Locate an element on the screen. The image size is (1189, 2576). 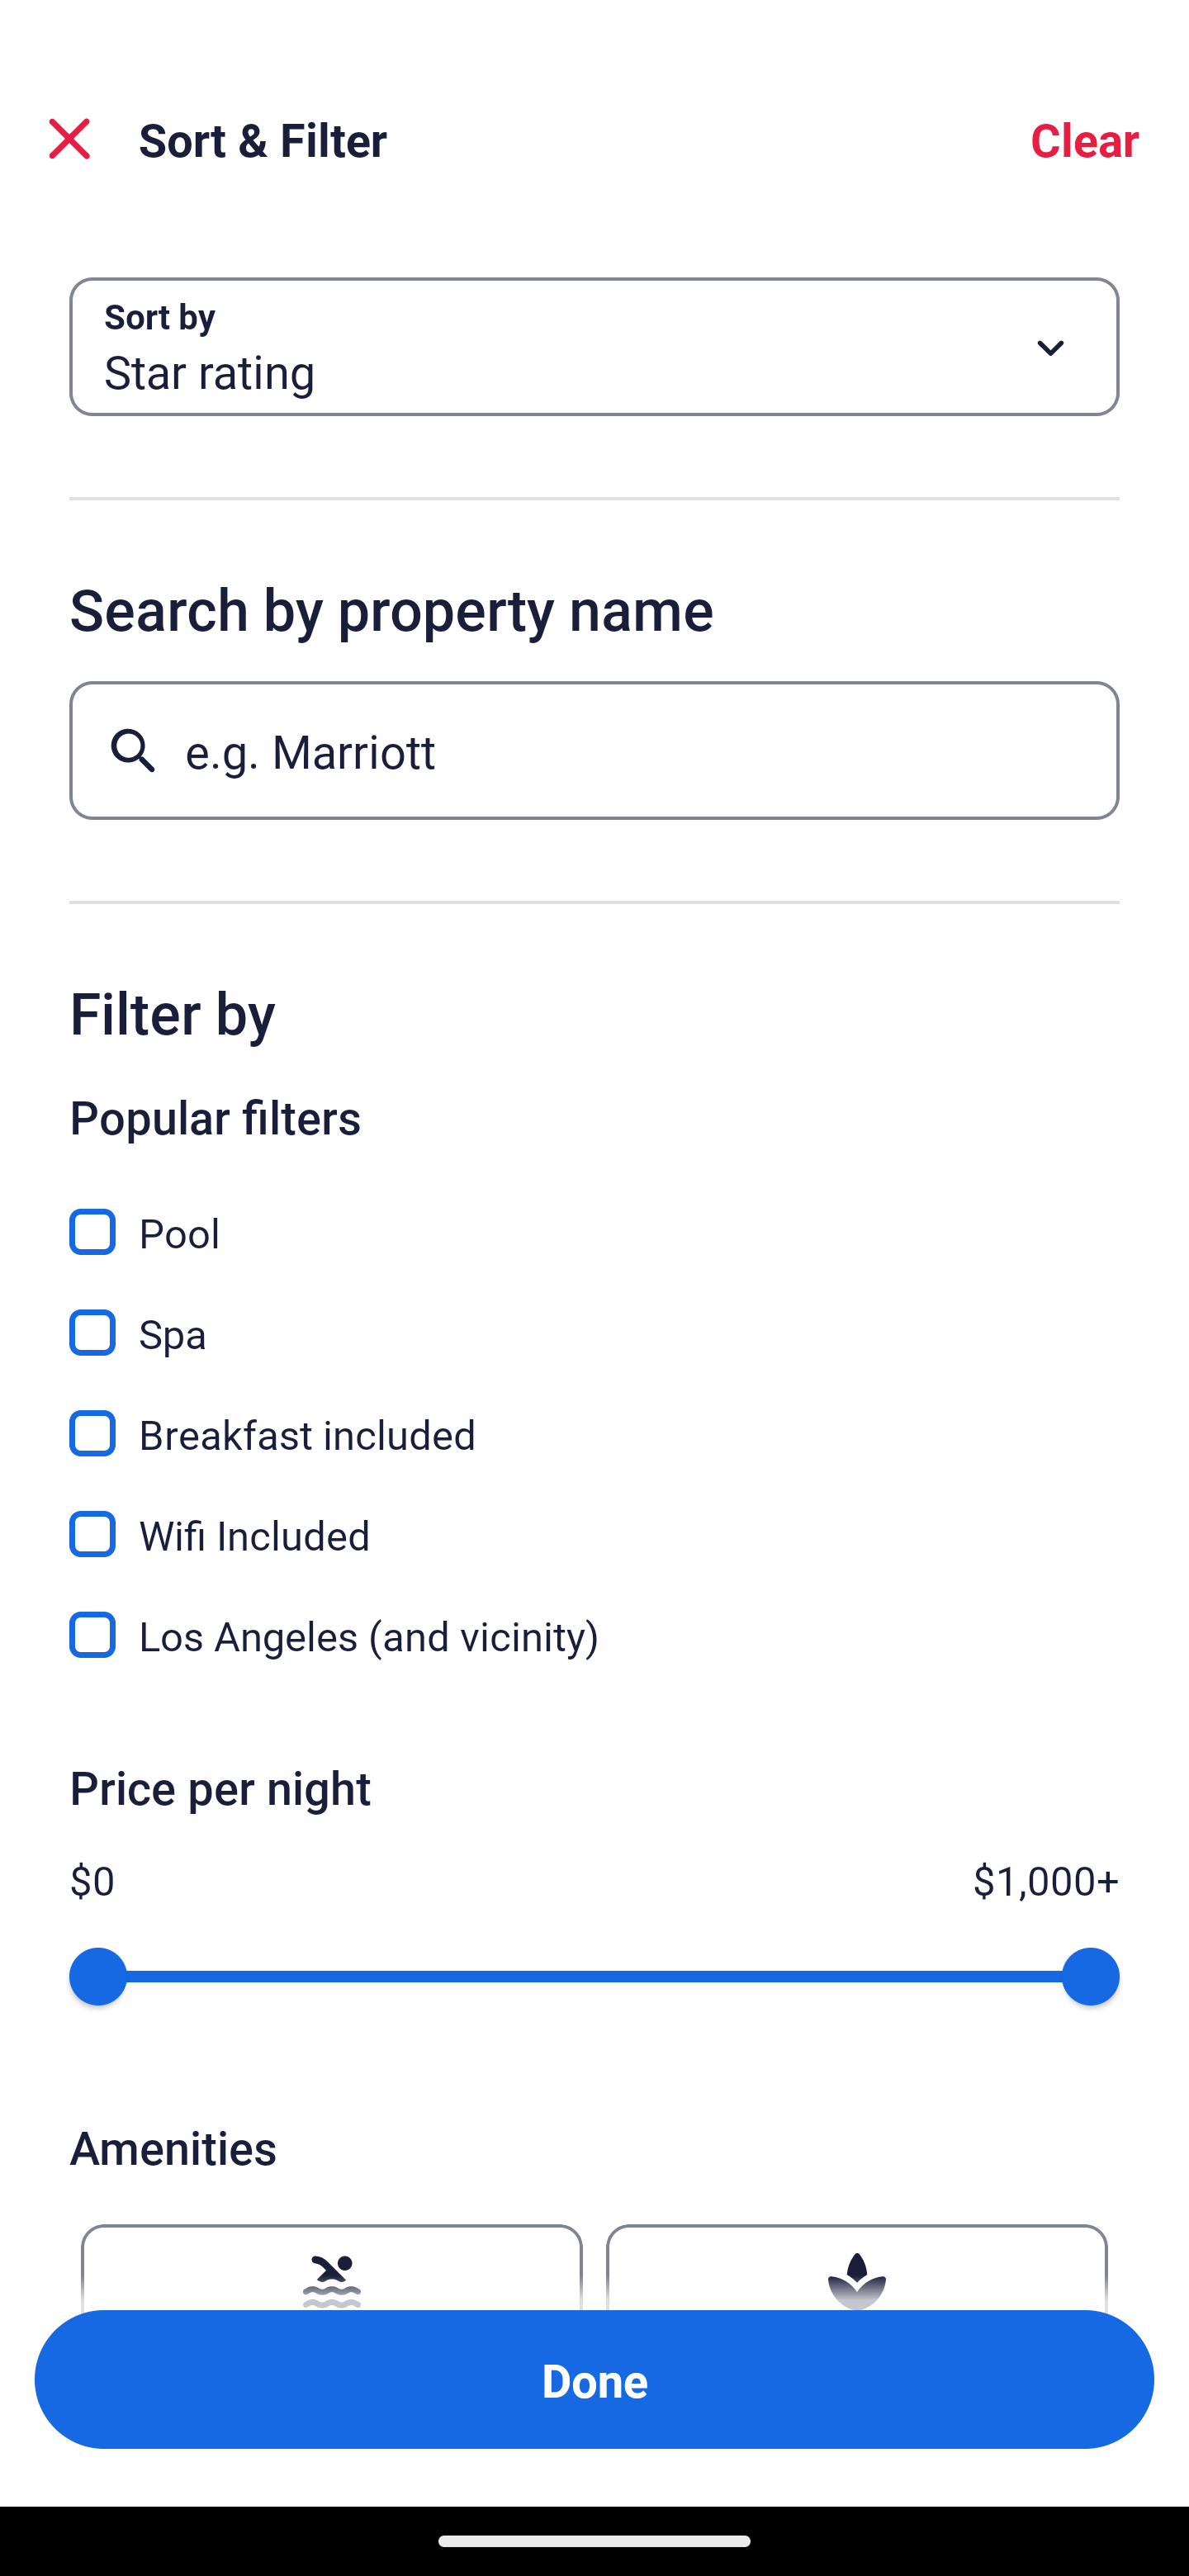
Clear is located at coordinates (1085, 139).